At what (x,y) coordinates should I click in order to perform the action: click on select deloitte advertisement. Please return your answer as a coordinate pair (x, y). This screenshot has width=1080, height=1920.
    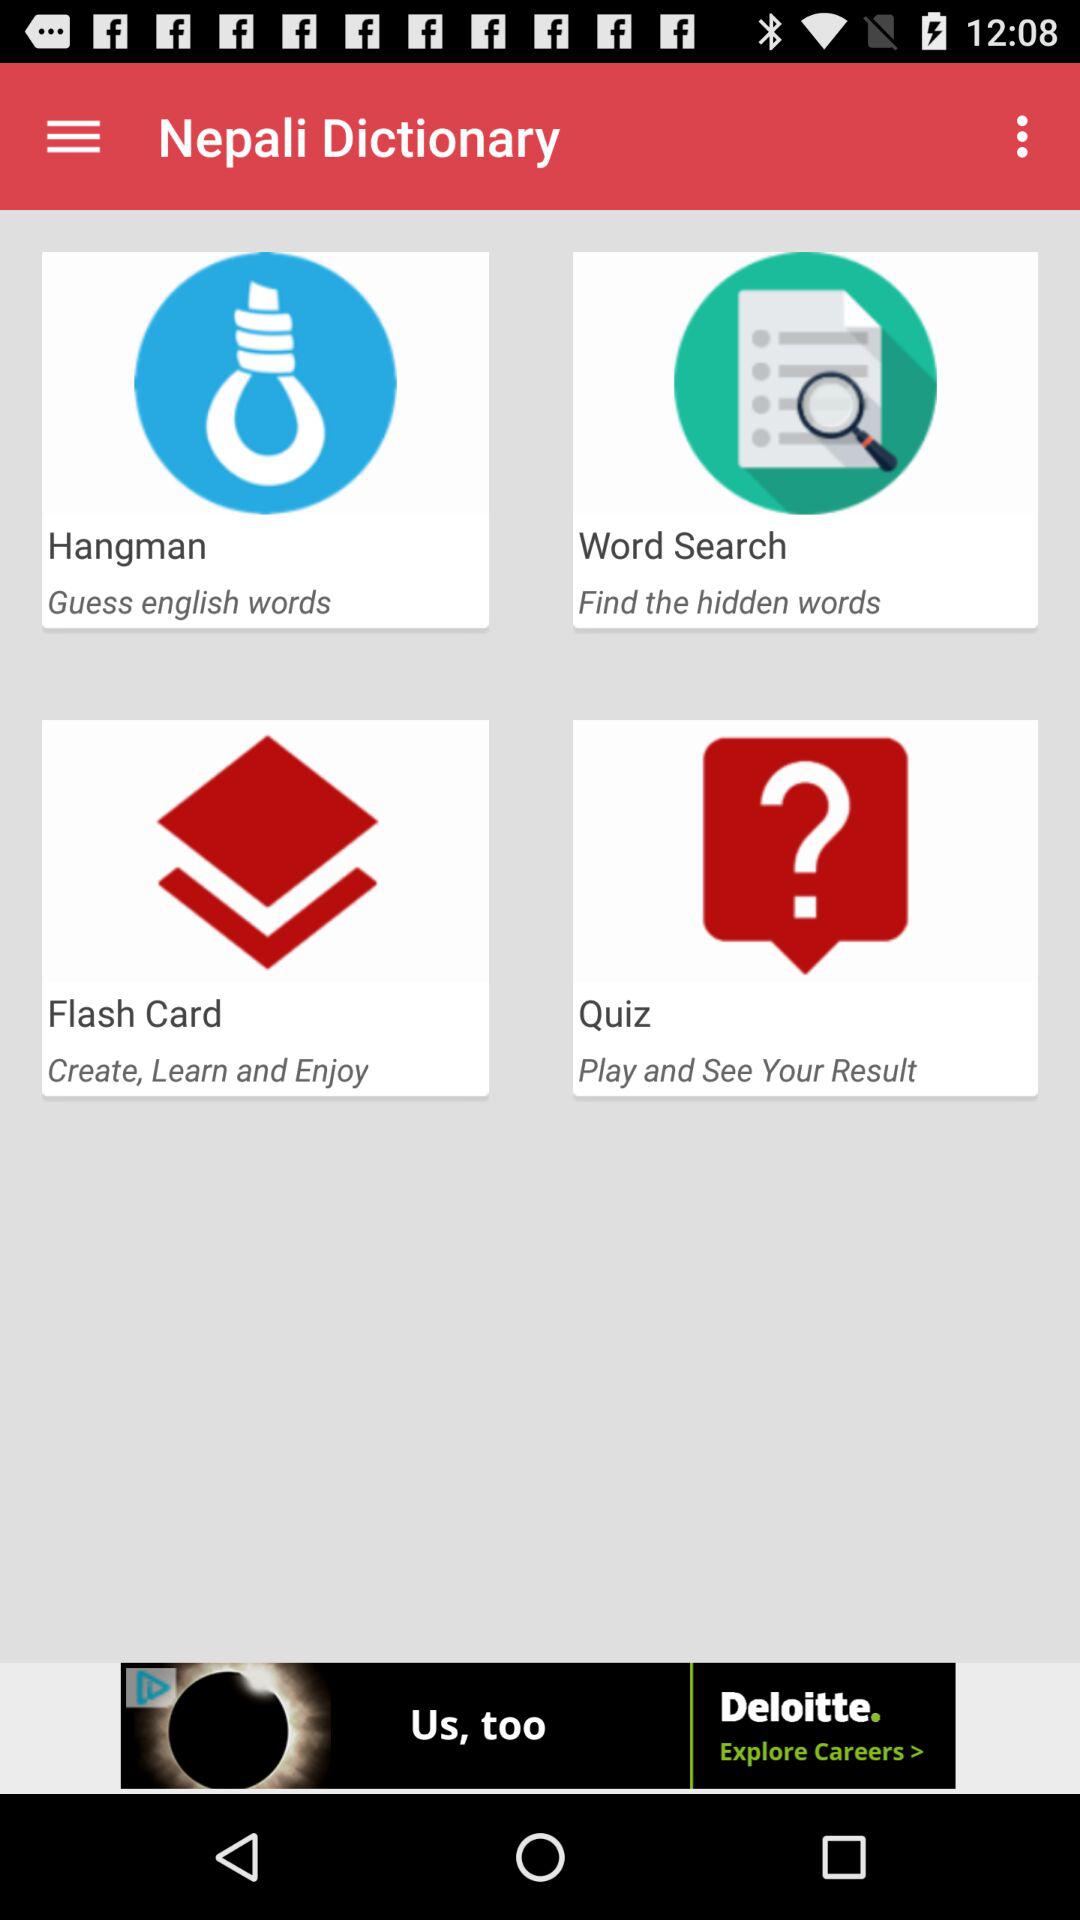
    Looking at the image, I should click on (540, 1728).